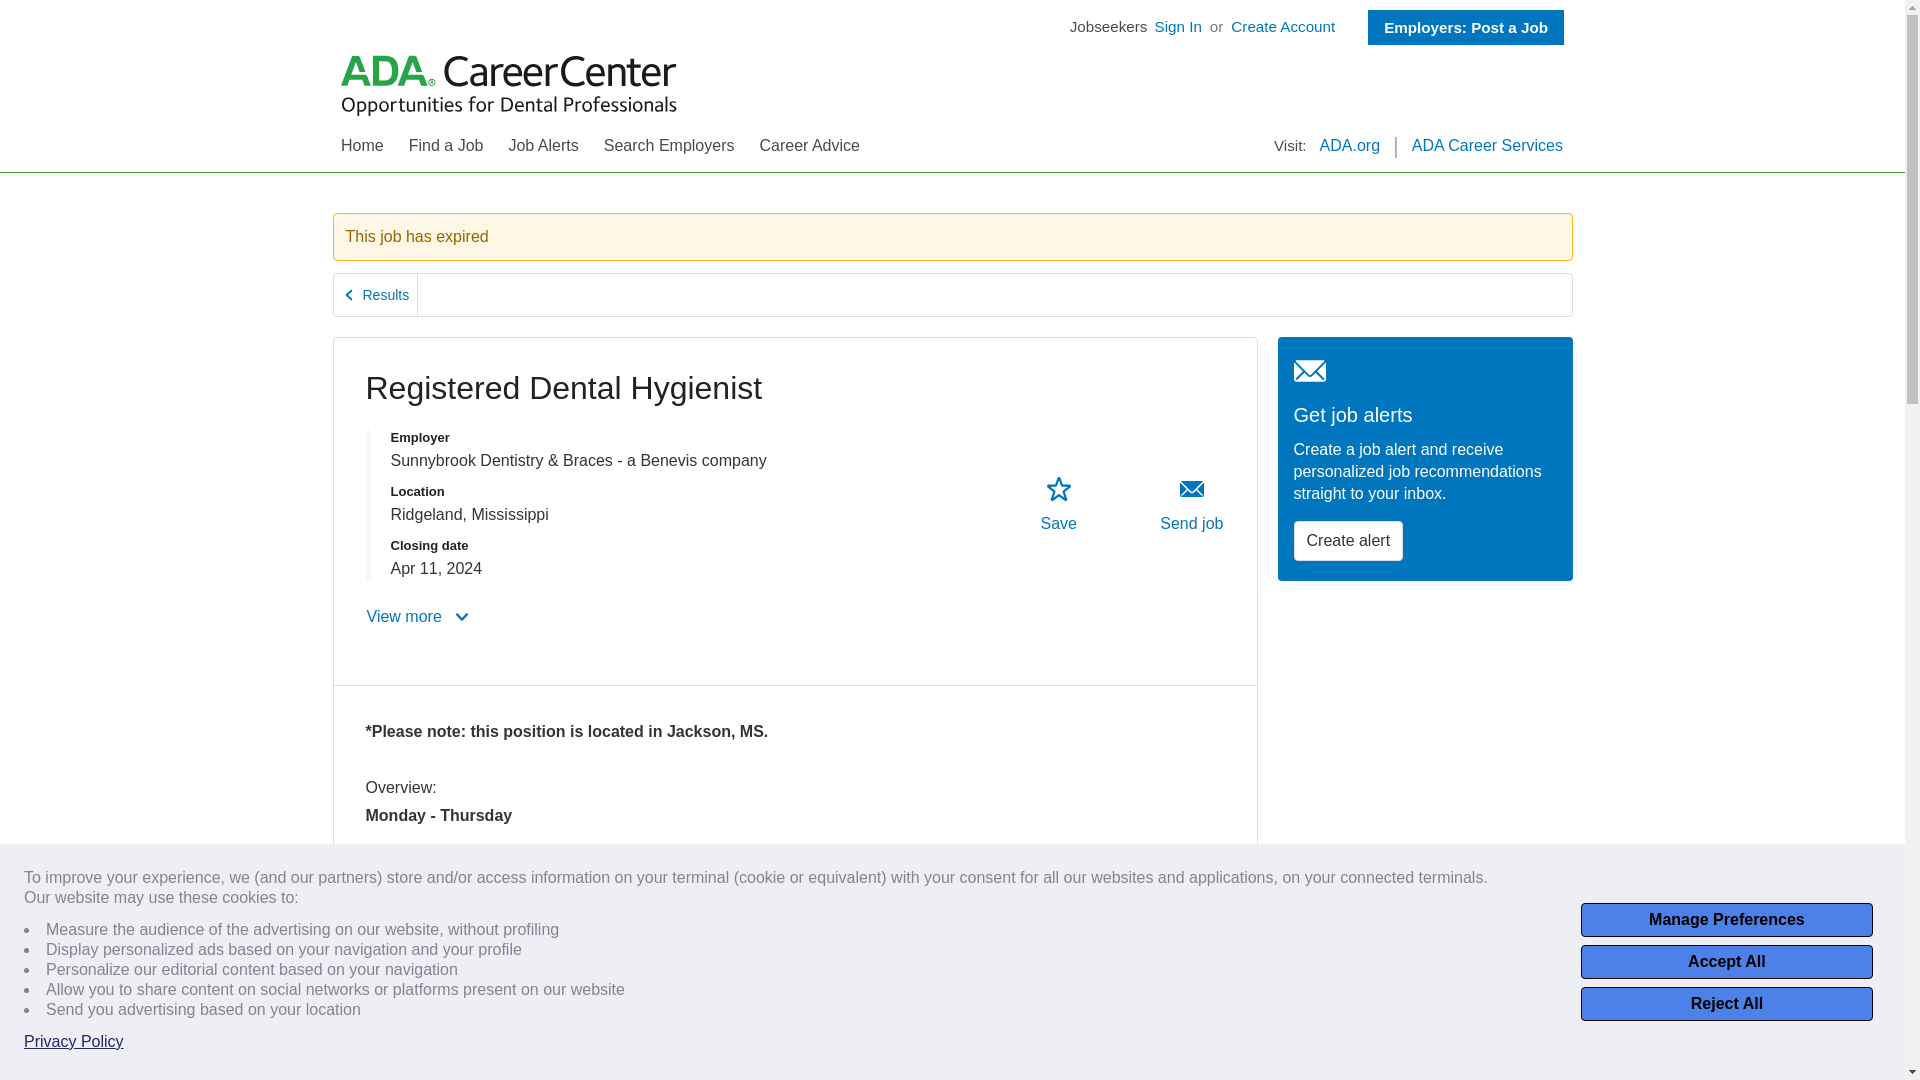 The image size is (1920, 1080). I want to click on Create alert, so click(1486, 152).